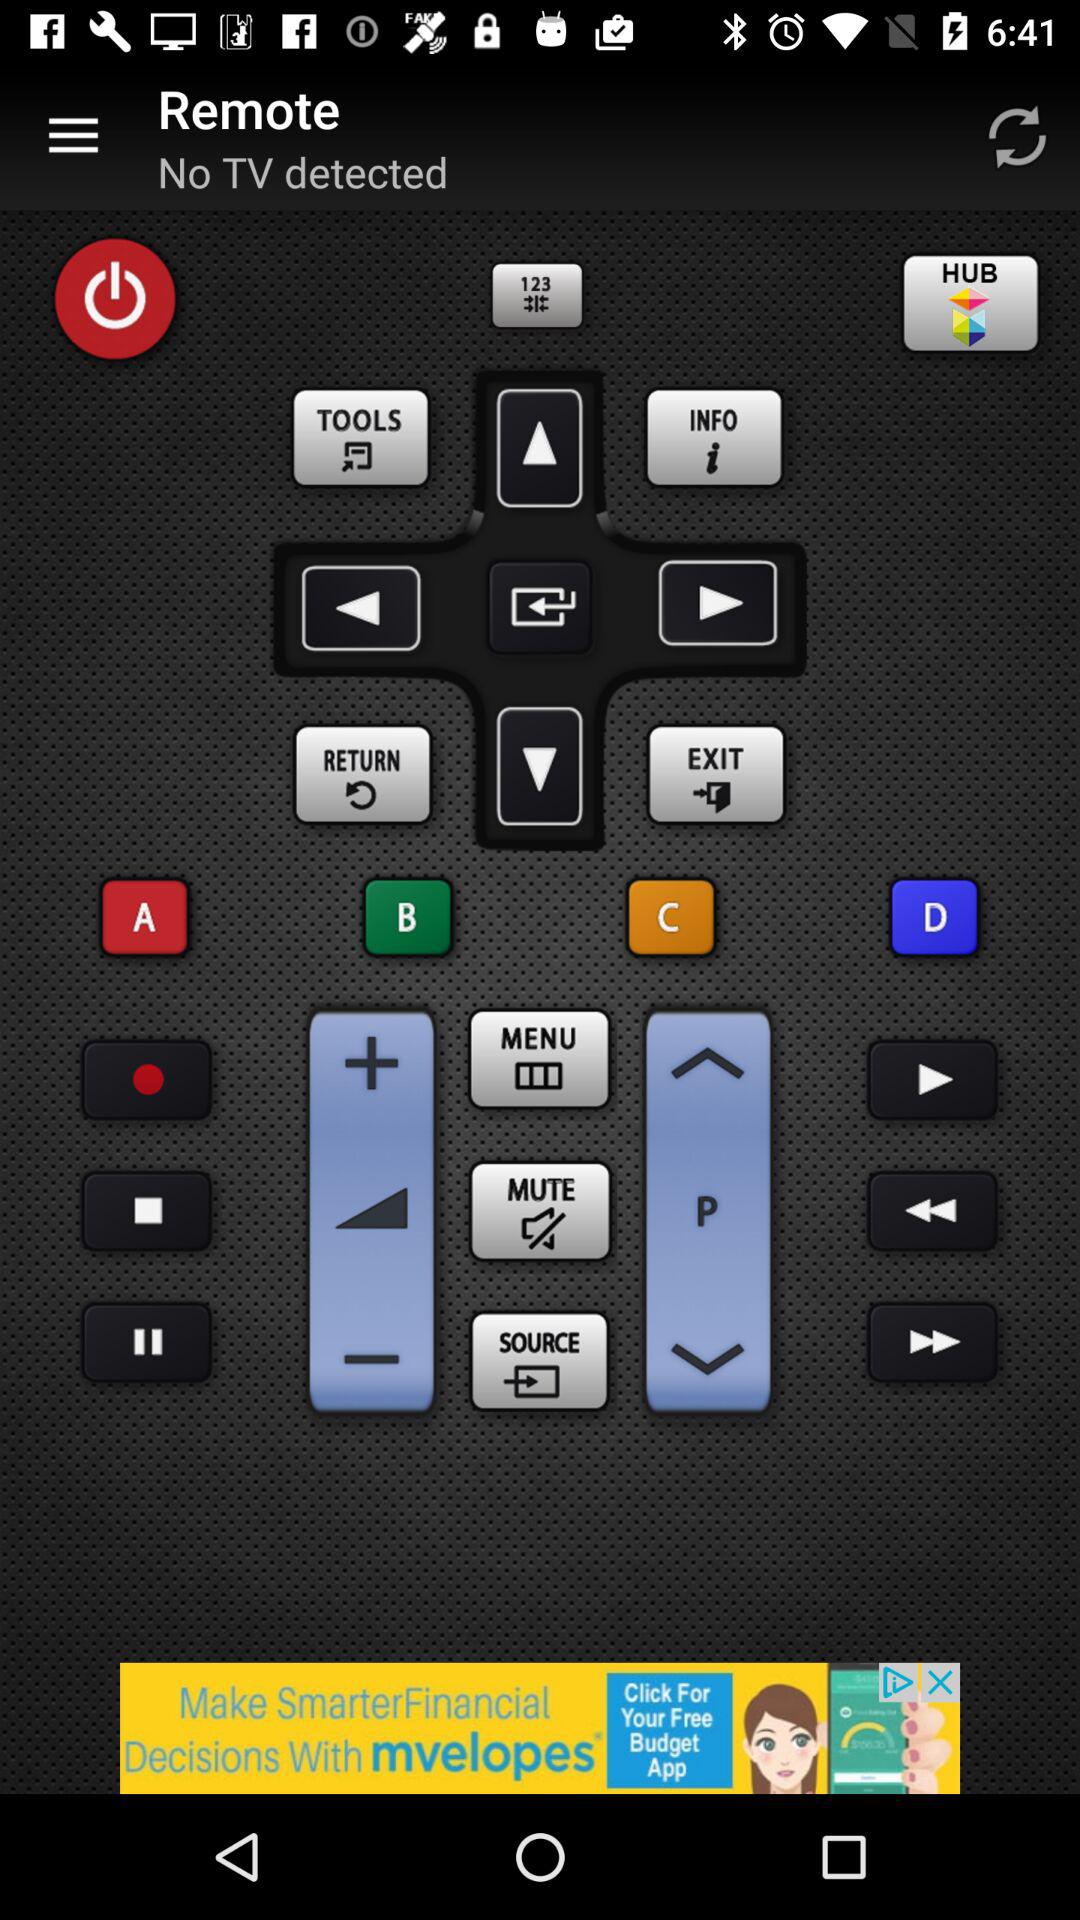 The height and width of the screenshot is (1920, 1080). Describe the element at coordinates (934, 918) in the screenshot. I see `go to d button` at that location.